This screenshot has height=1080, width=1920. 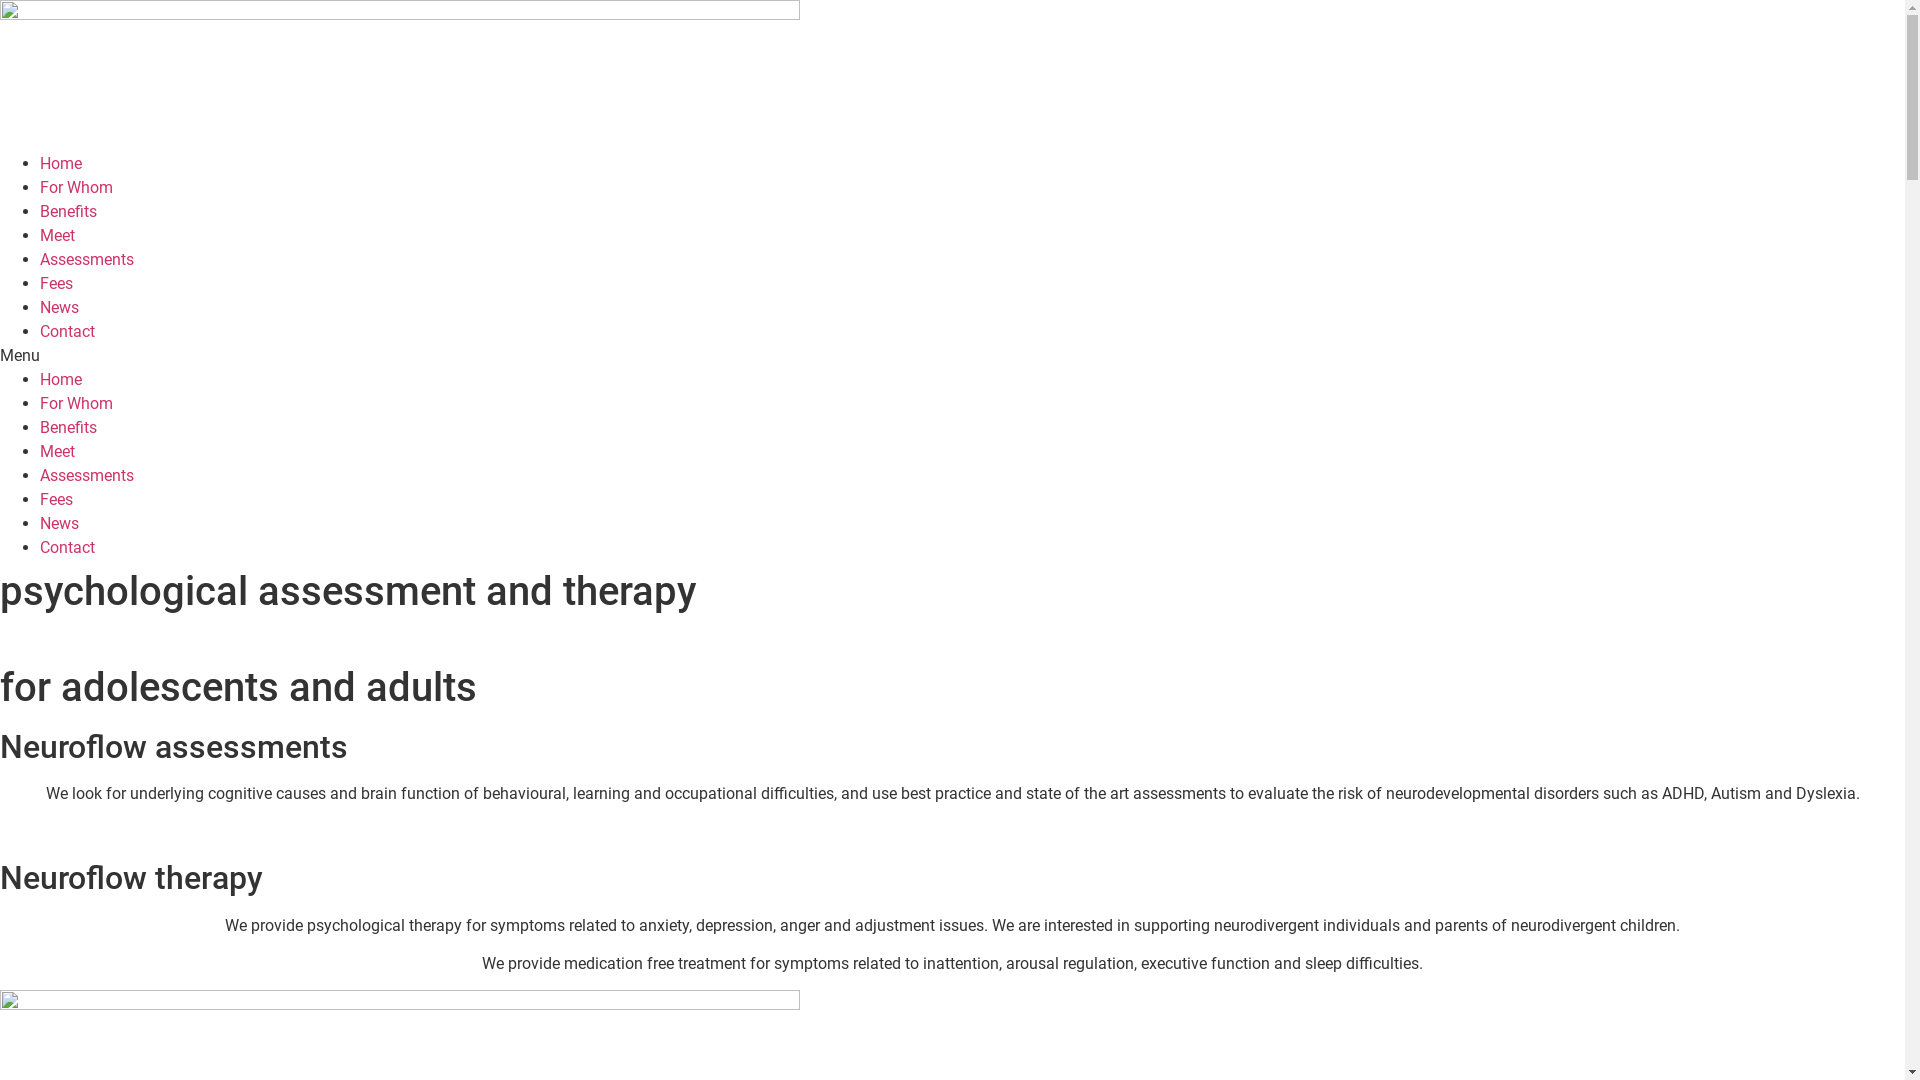 What do you see at coordinates (61, 164) in the screenshot?
I see `Home` at bounding box center [61, 164].